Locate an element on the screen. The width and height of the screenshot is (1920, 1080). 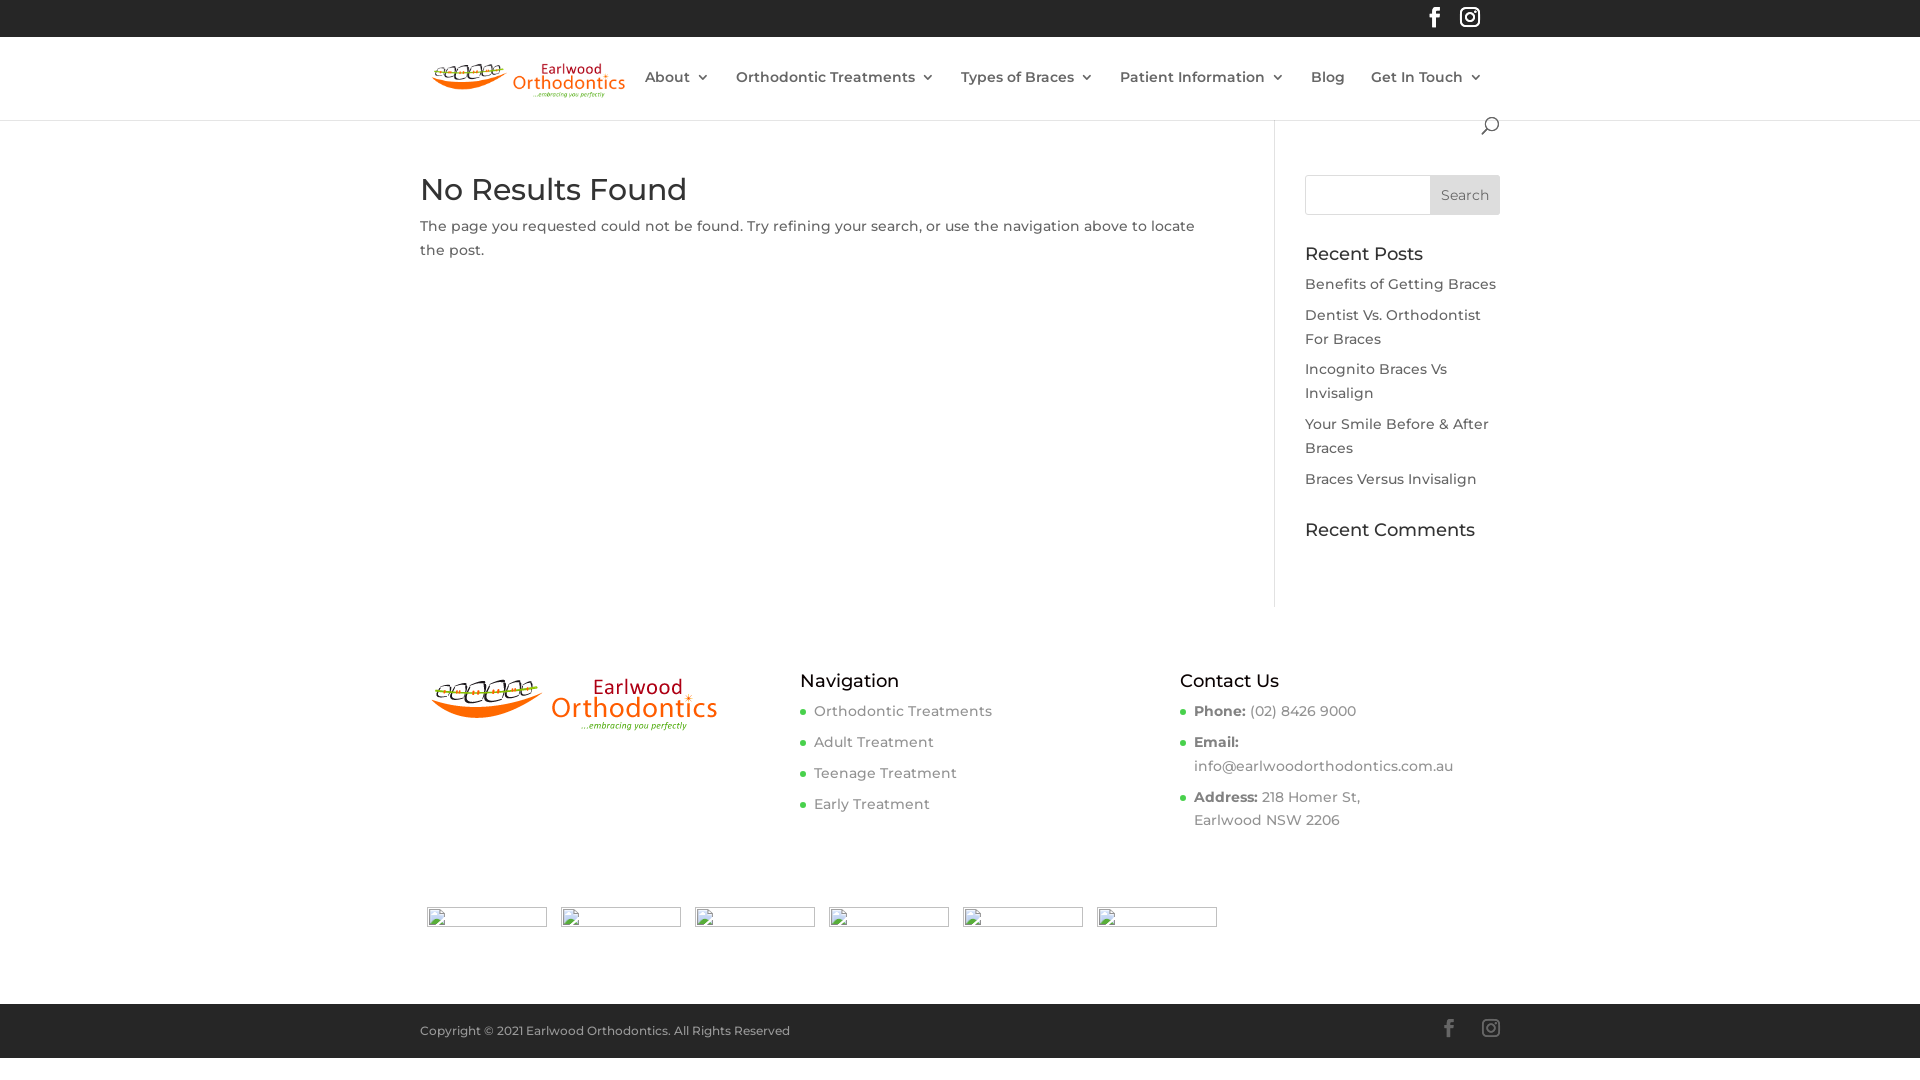
Dentist Vs. Orthodontist For Braces is located at coordinates (1393, 327).